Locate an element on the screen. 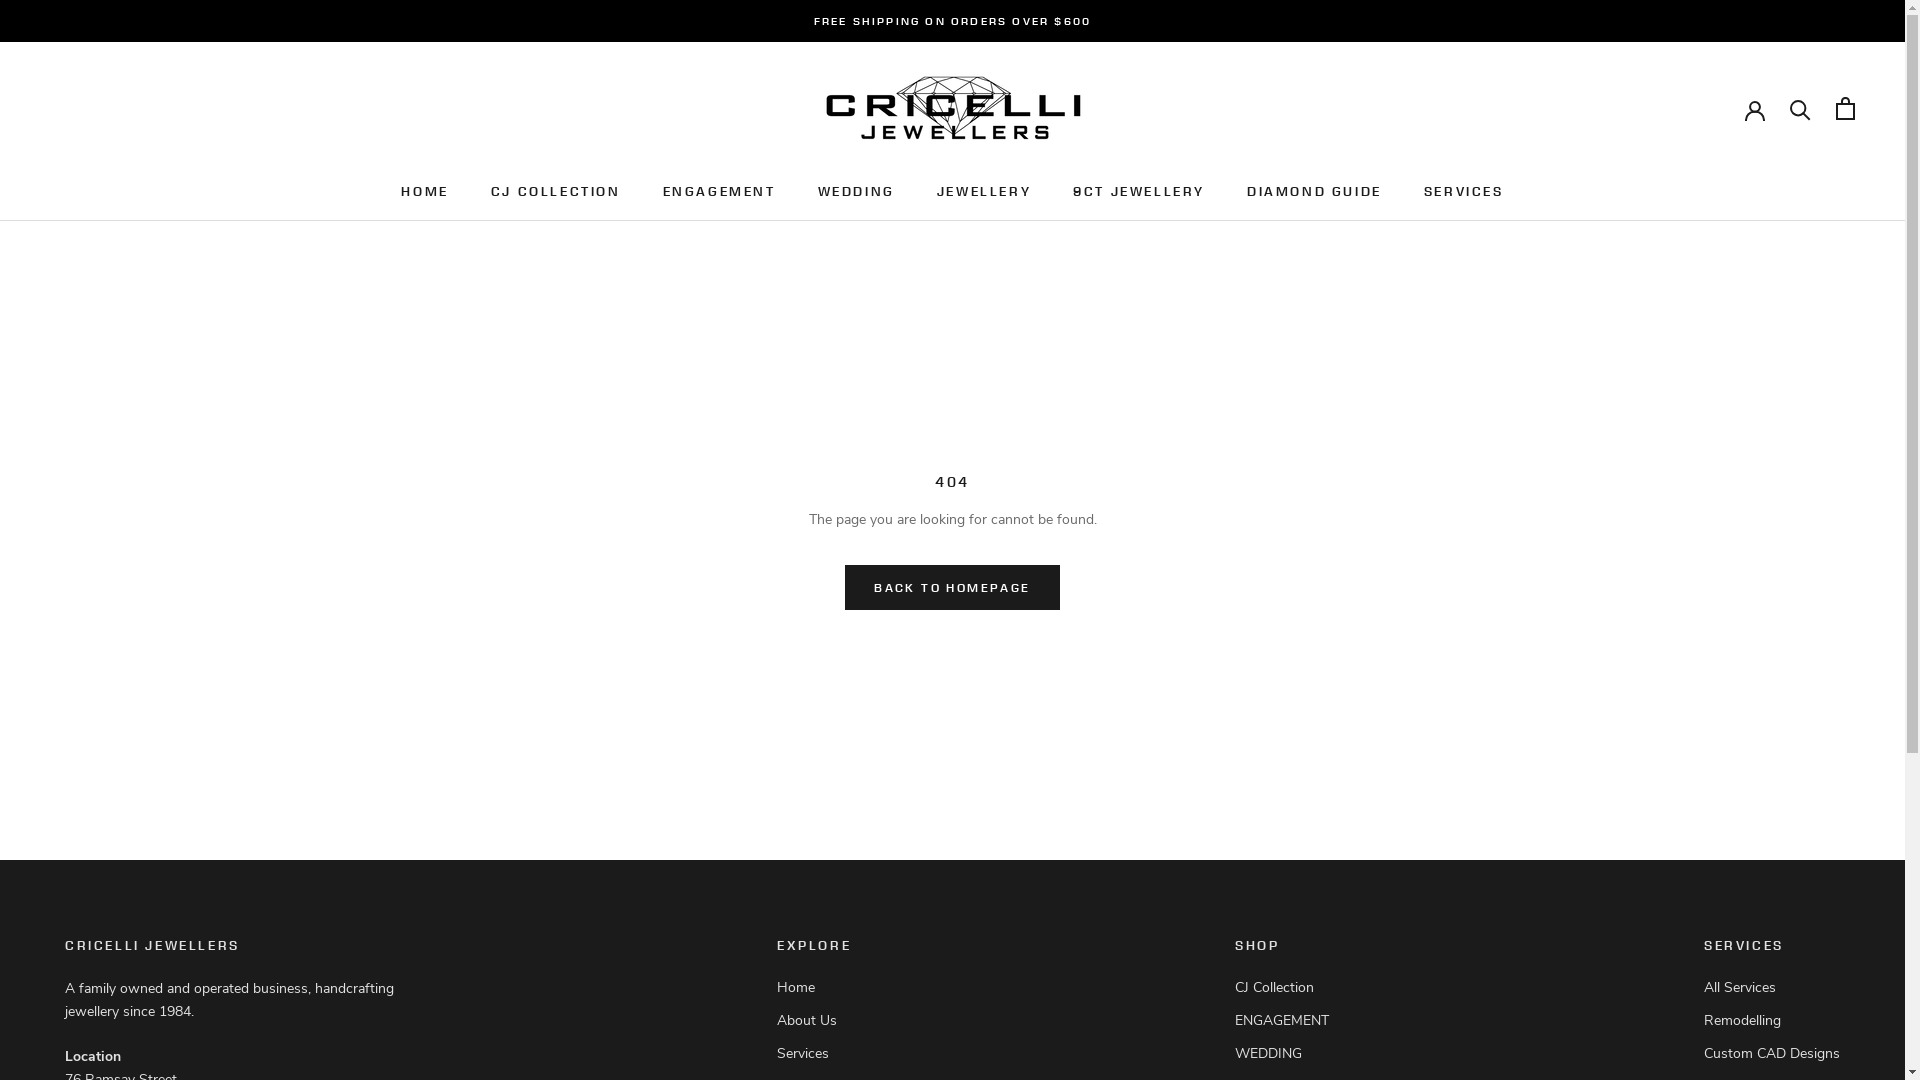 This screenshot has height=1080, width=1920. WEDDING is located at coordinates (856, 192).